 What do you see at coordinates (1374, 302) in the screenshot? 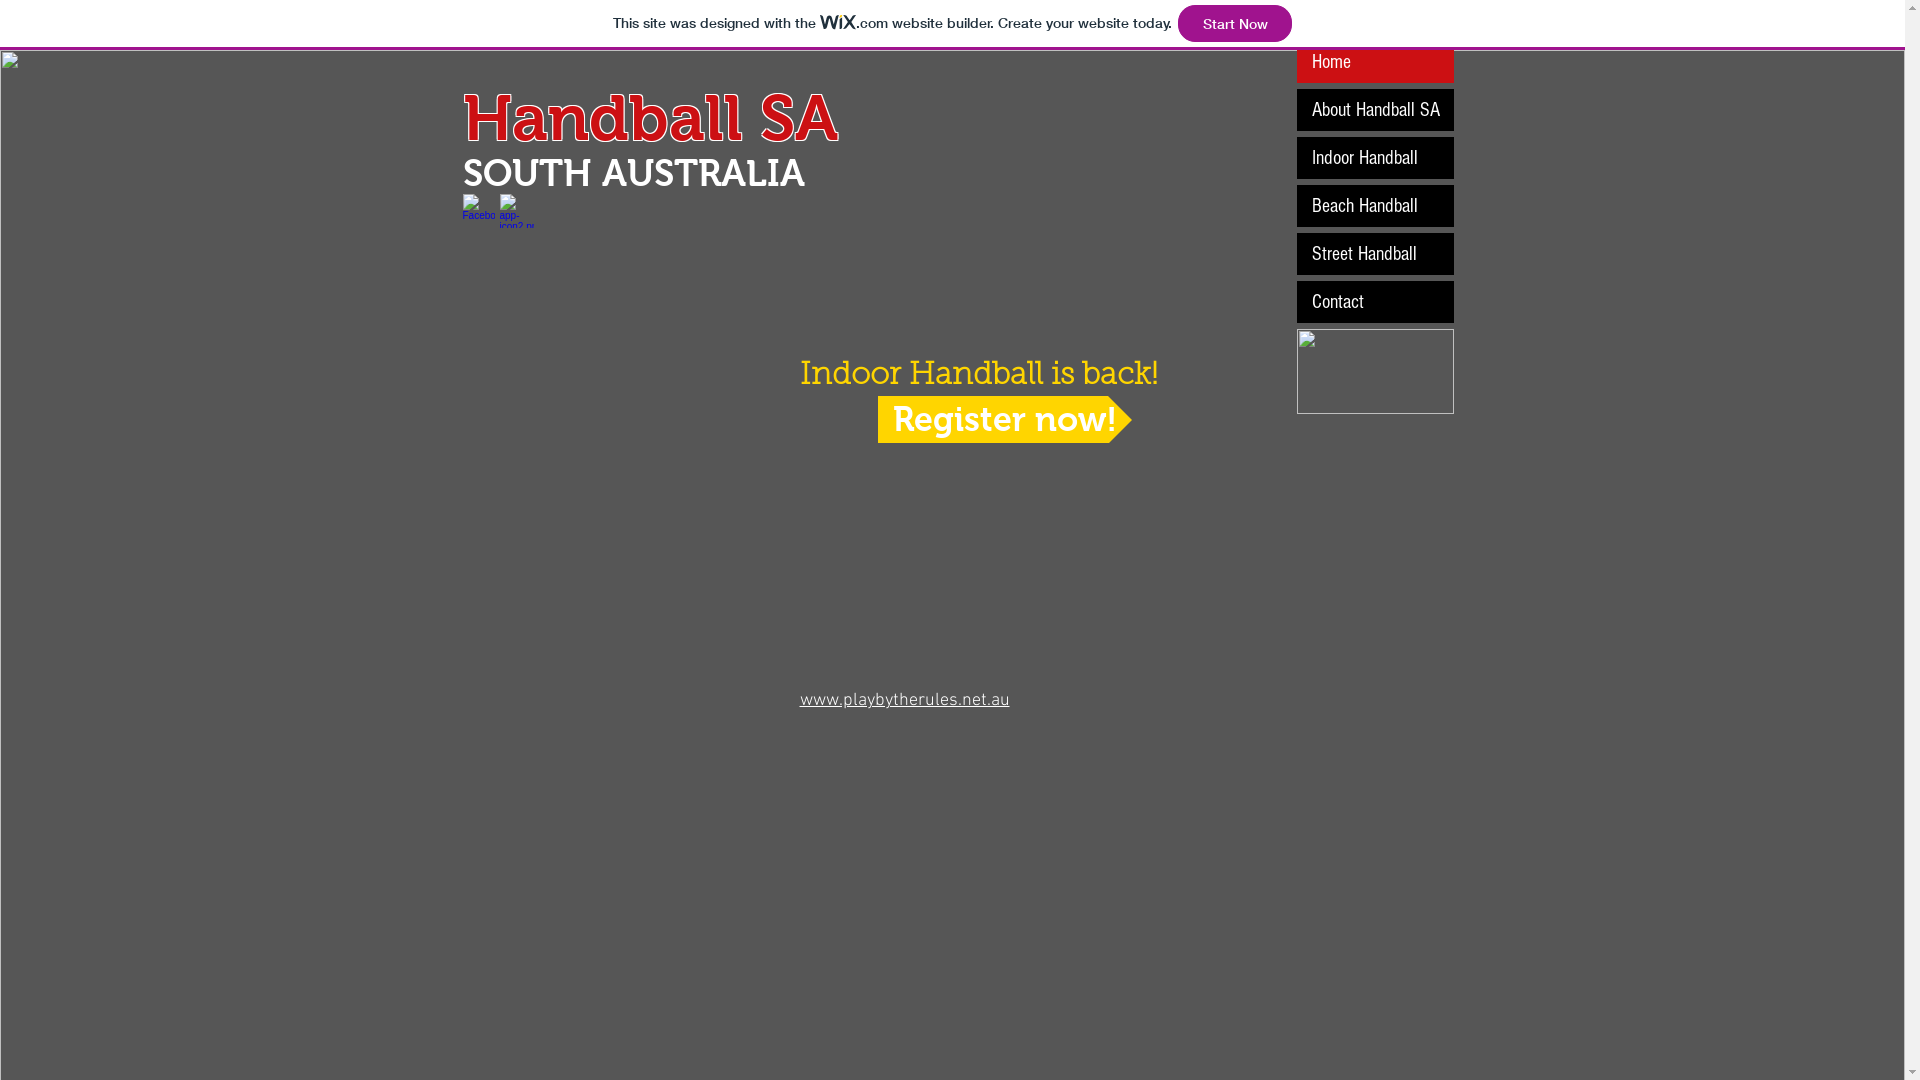
I see `Contact` at bounding box center [1374, 302].